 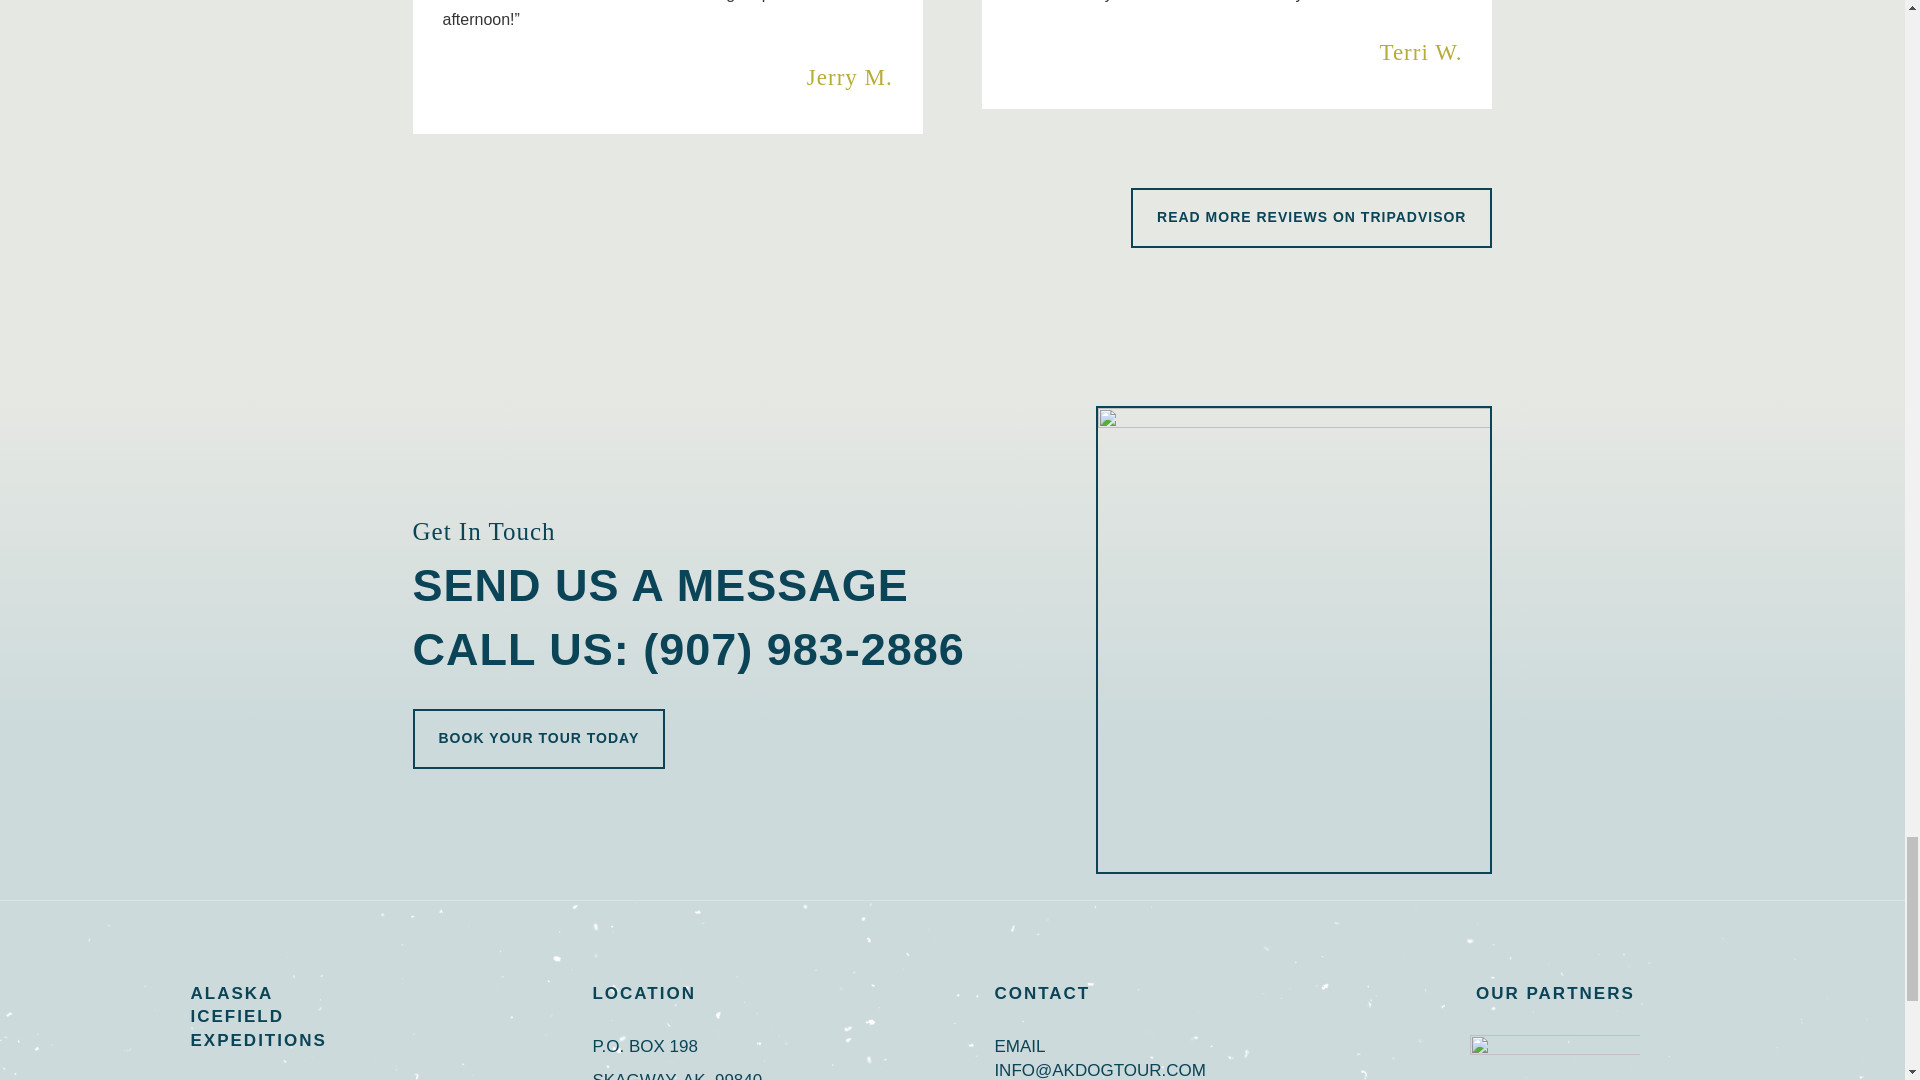 I want to click on READ MORE REVIEWS ON TRIPADVISOR, so click(x=1310, y=218).